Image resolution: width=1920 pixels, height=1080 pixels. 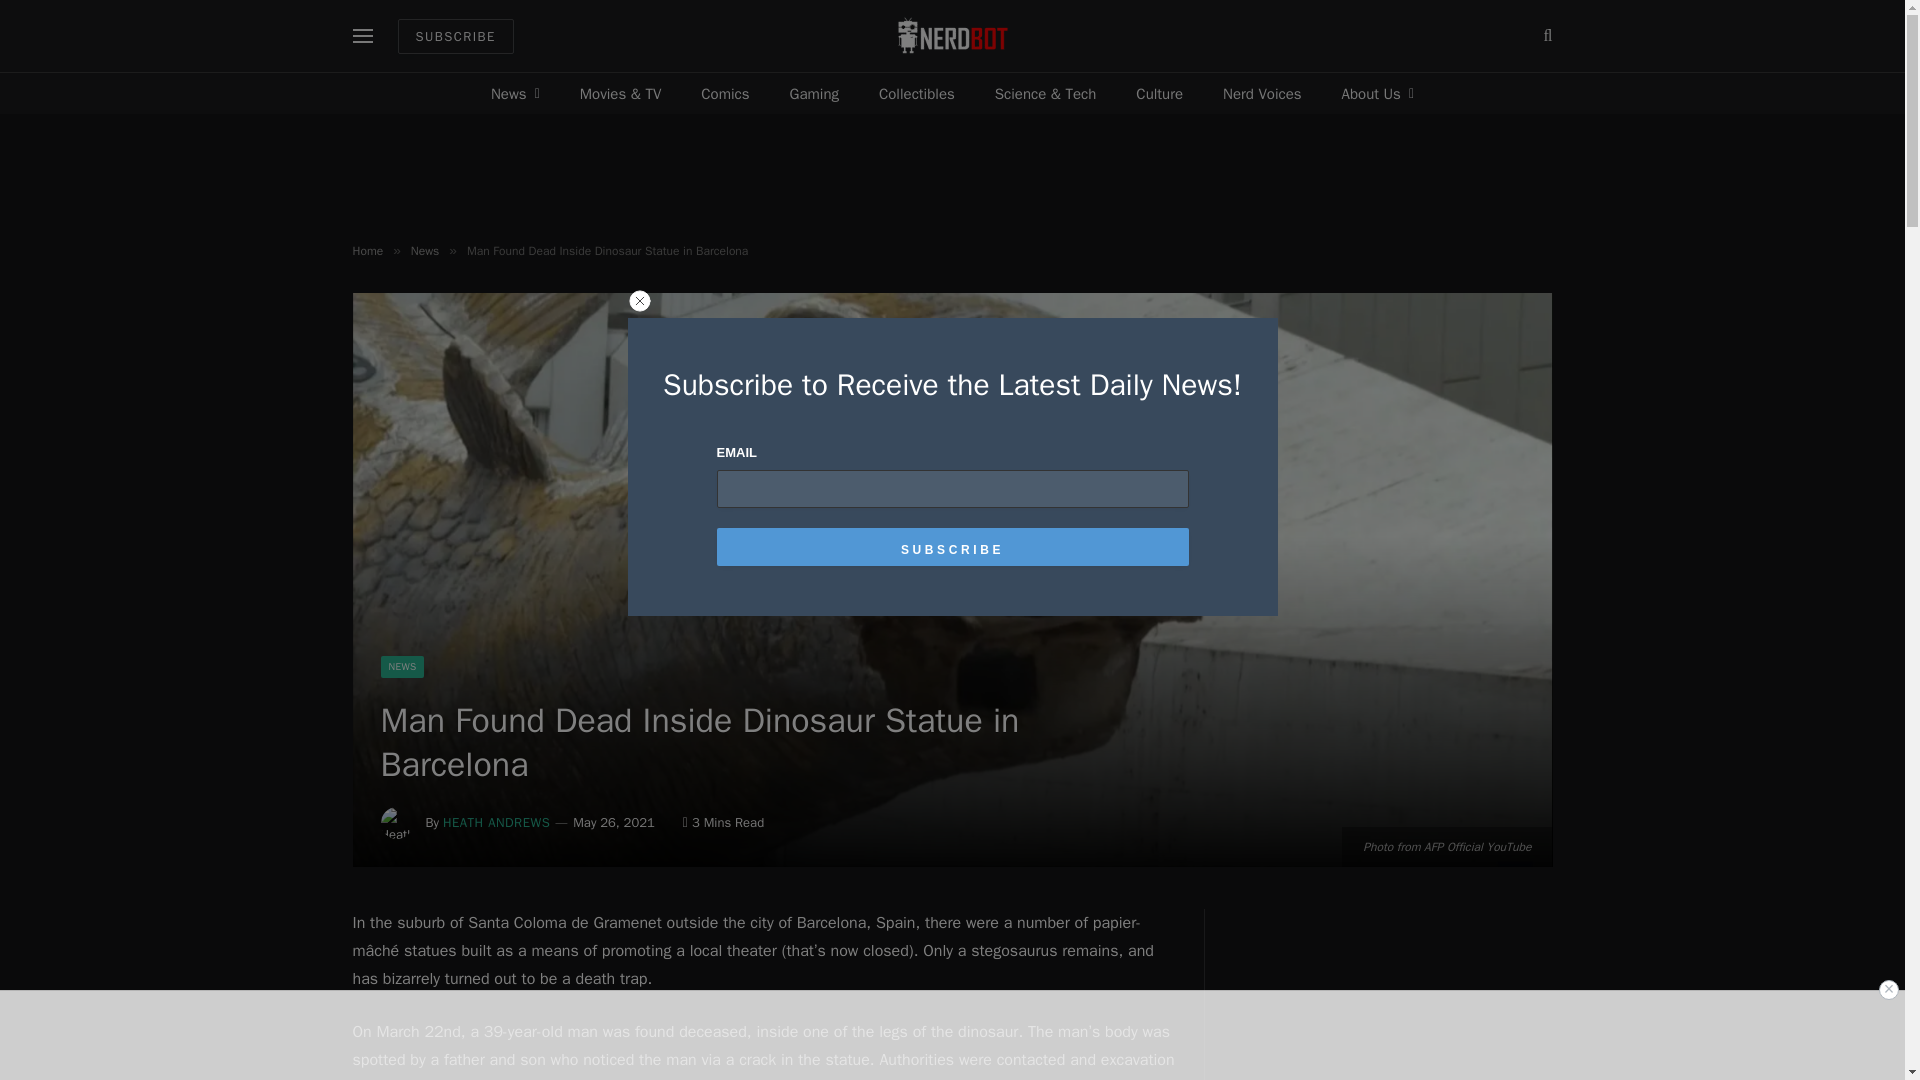 I want to click on Collectibles, so click(x=916, y=94).